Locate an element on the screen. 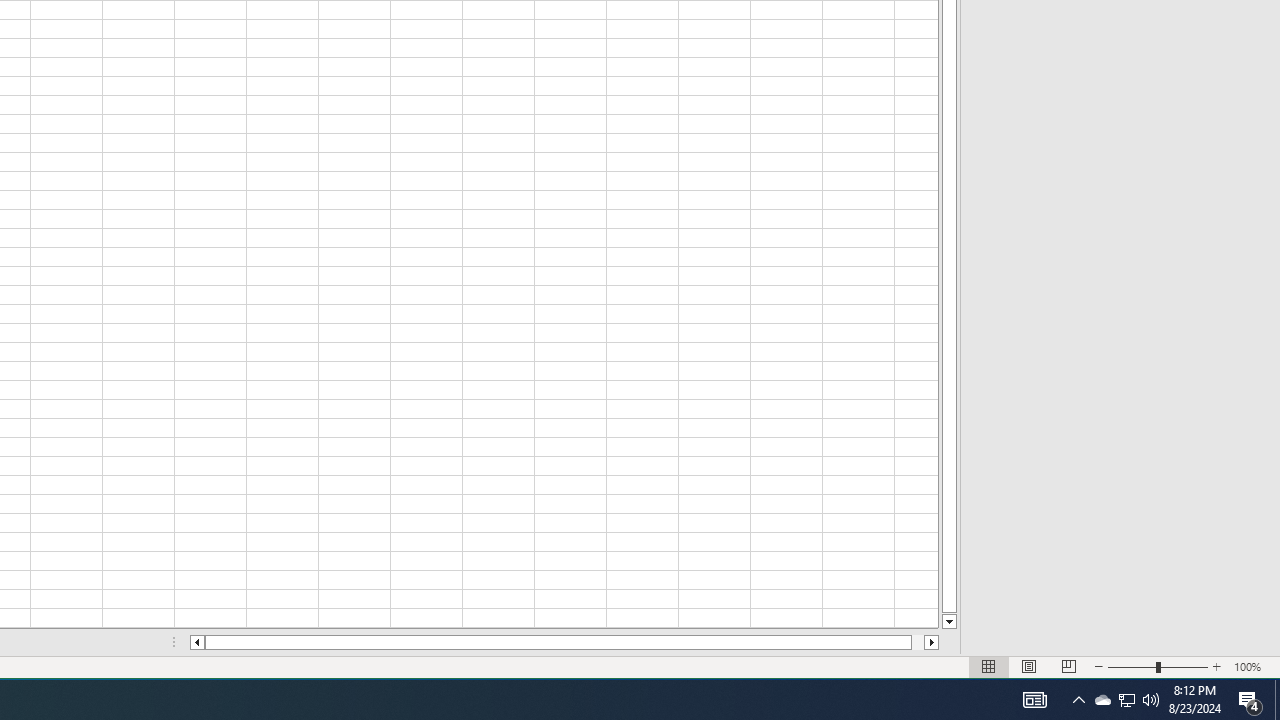  User Promoted Notification Area is located at coordinates (1034, 700).